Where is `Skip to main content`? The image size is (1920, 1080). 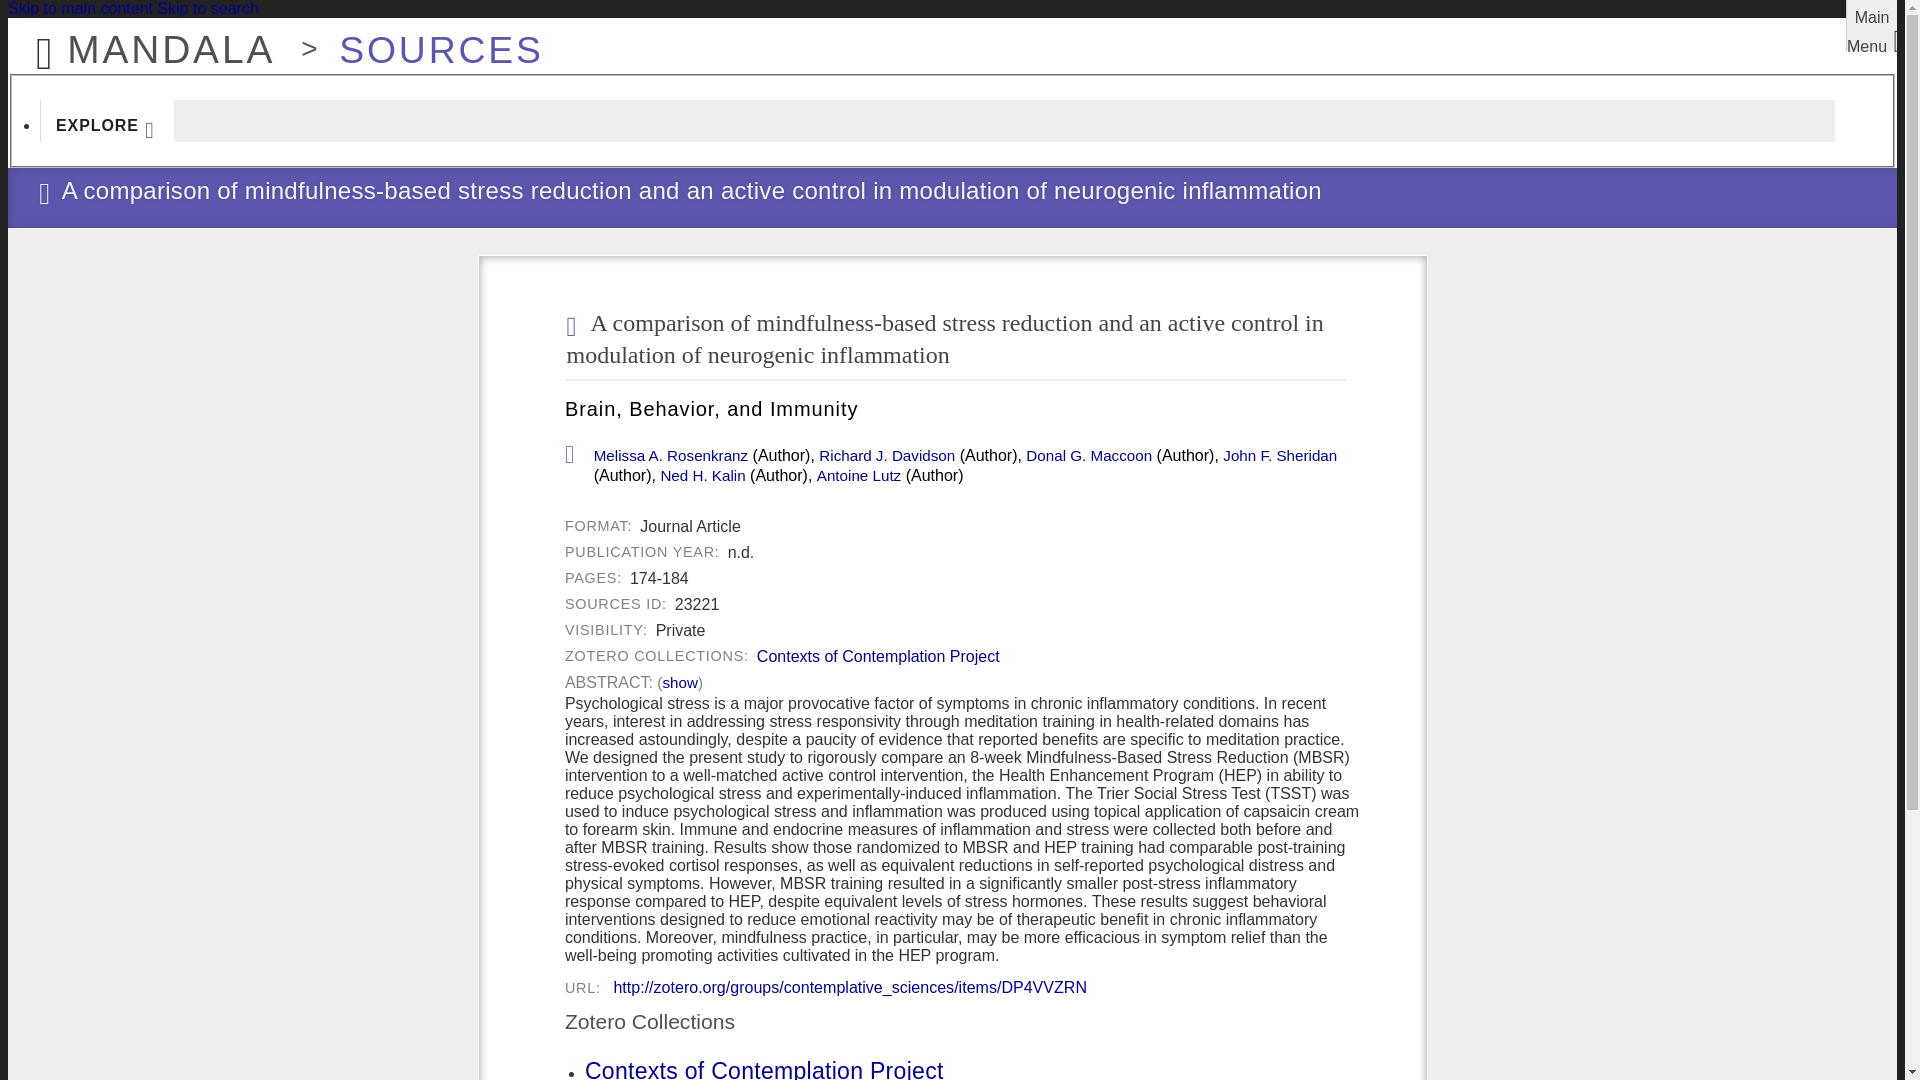 Skip to main content is located at coordinates (80, 8).